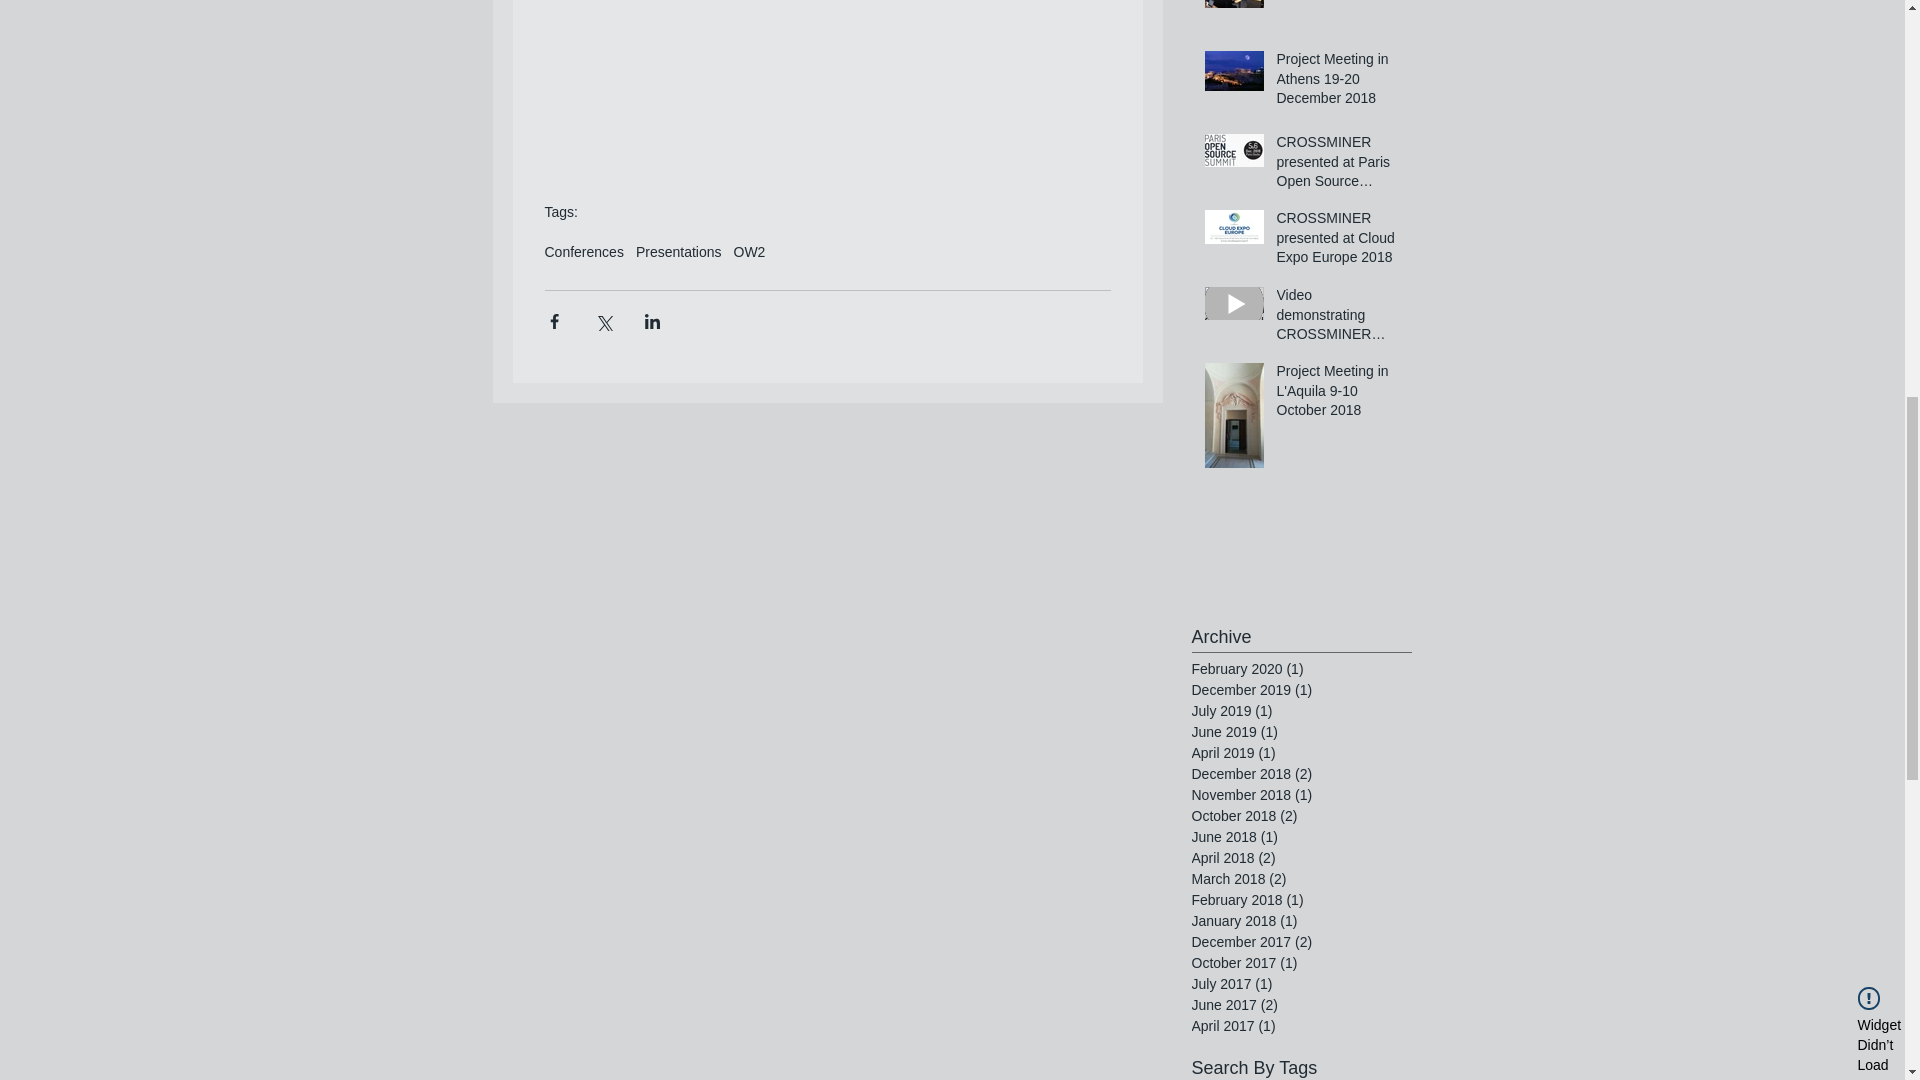 This screenshot has width=1920, height=1080. Describe the element at coordinates (1338, 82) in the screenshot. I see `Project Meeting in Athens 19-20 December 2018` at that location.